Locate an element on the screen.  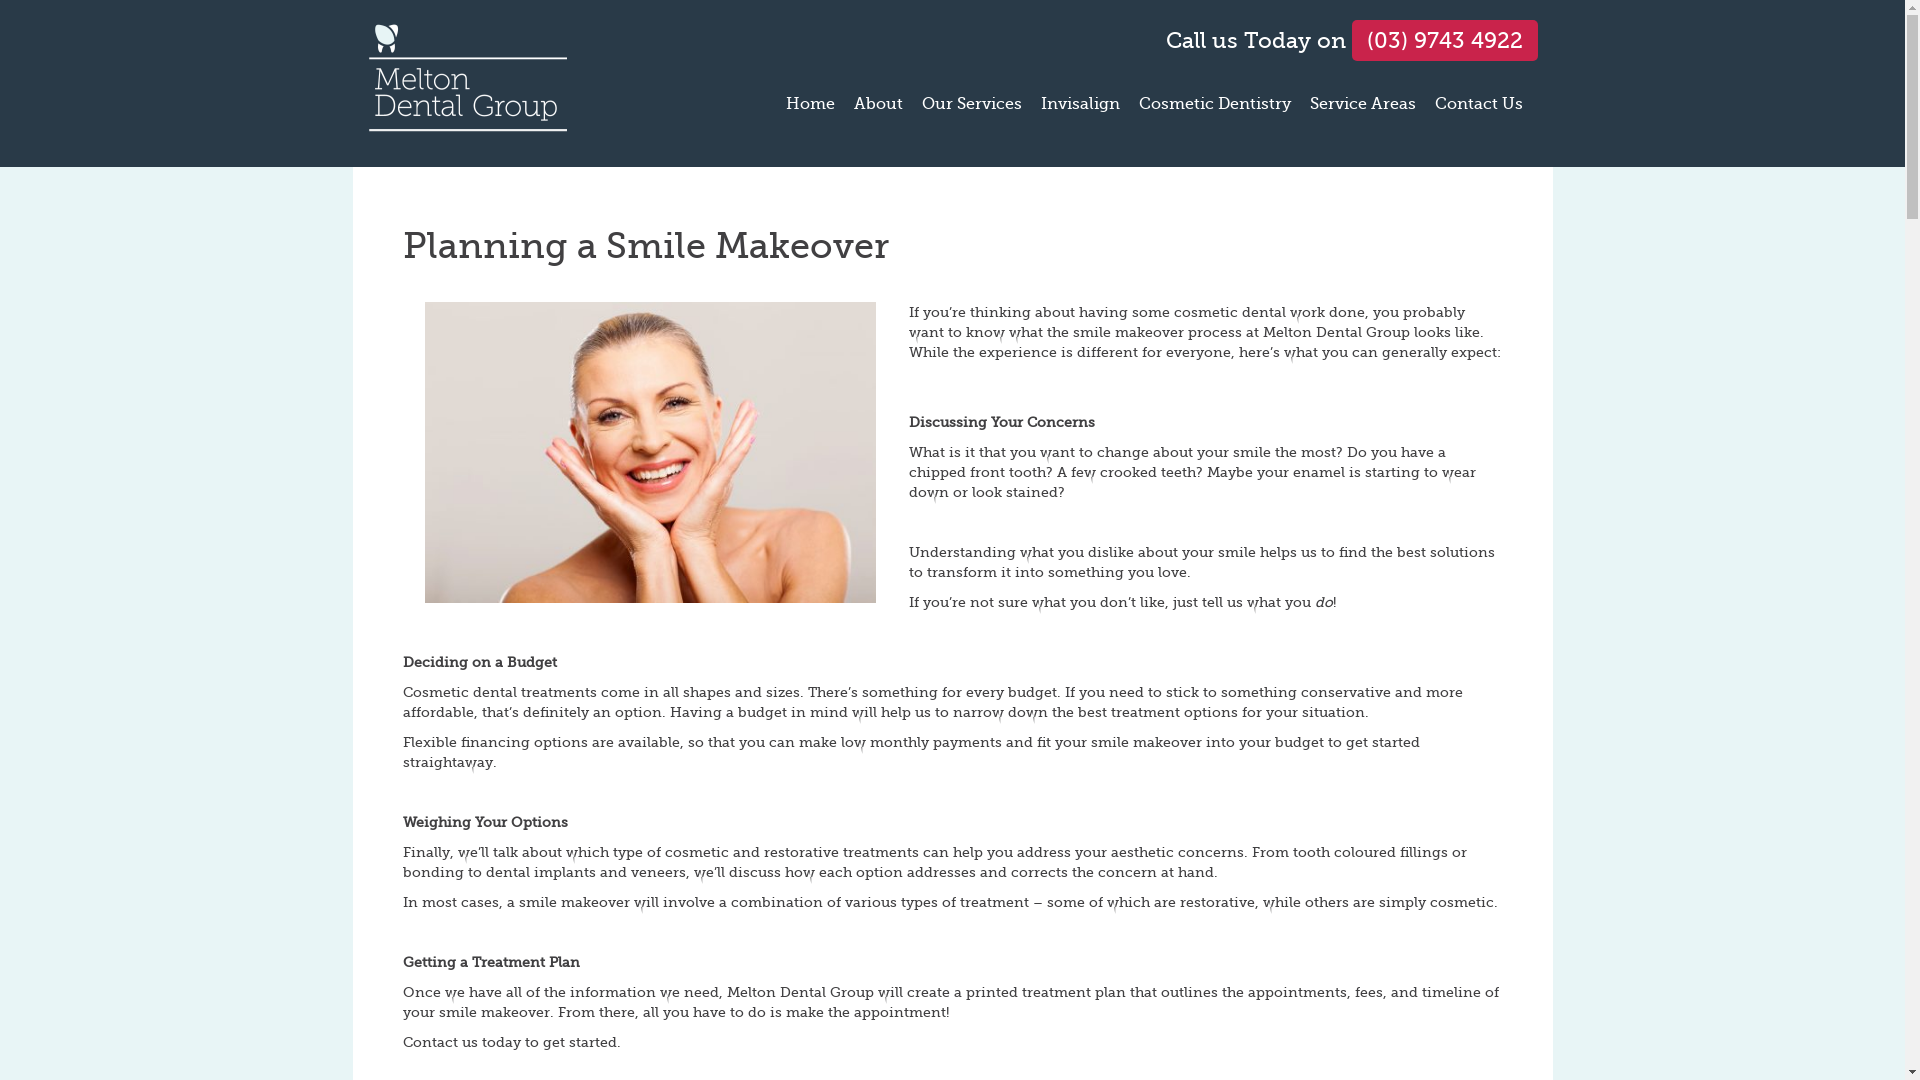
Home is located at coordinates (810, 114).